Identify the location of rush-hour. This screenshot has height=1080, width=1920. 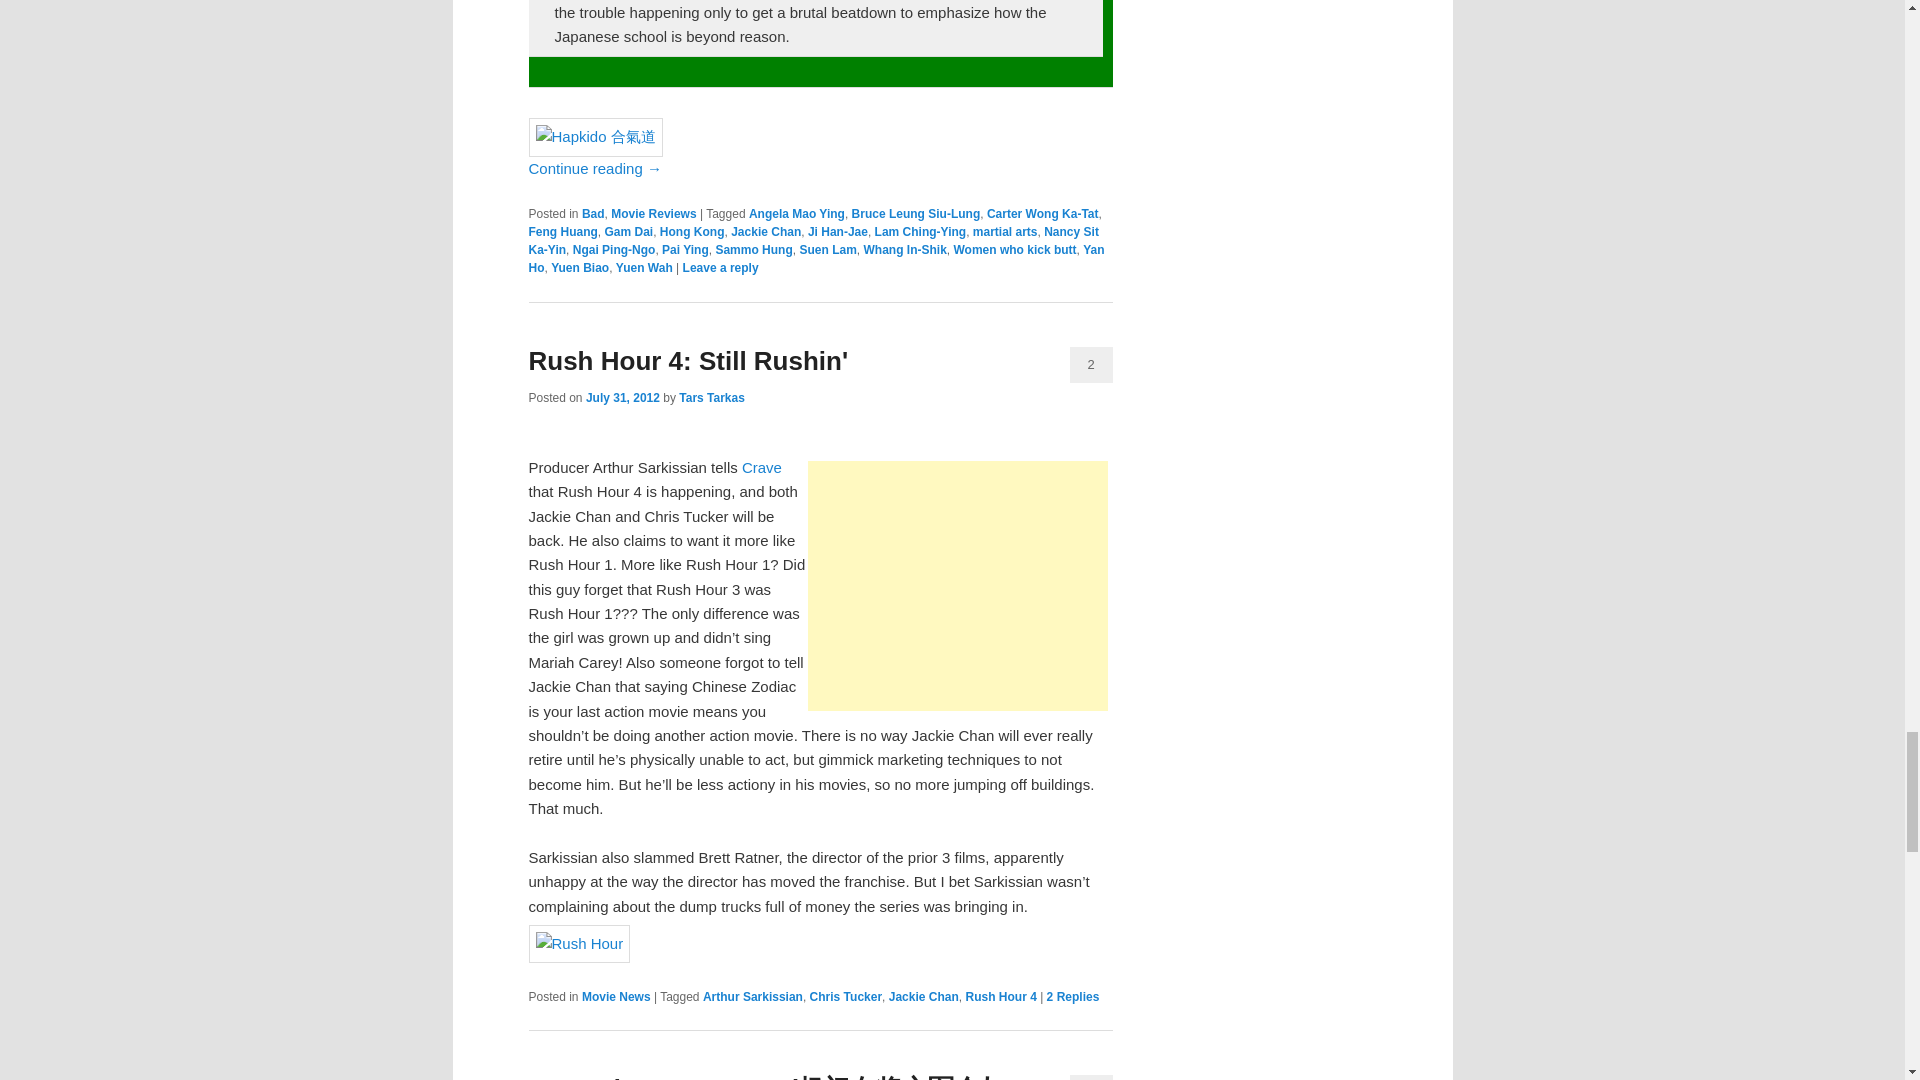
(578, 944).